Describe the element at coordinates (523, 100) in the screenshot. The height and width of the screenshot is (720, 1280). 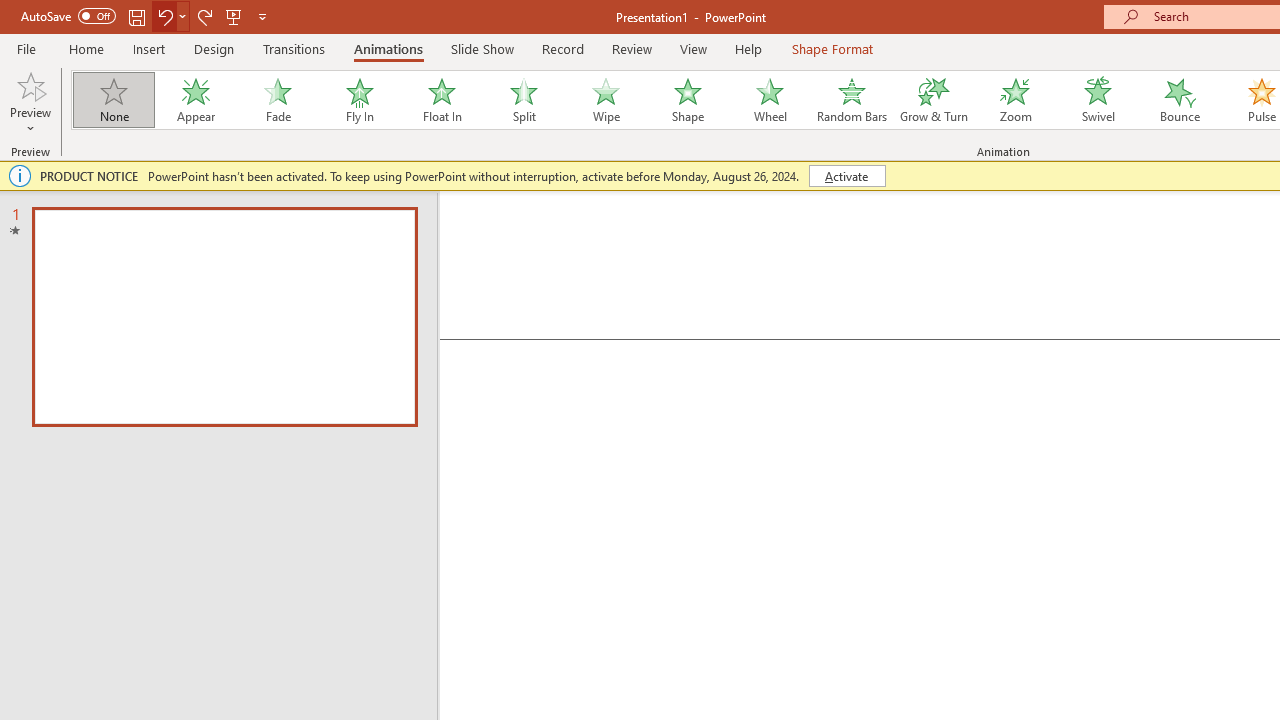
I see `Split` at that location.